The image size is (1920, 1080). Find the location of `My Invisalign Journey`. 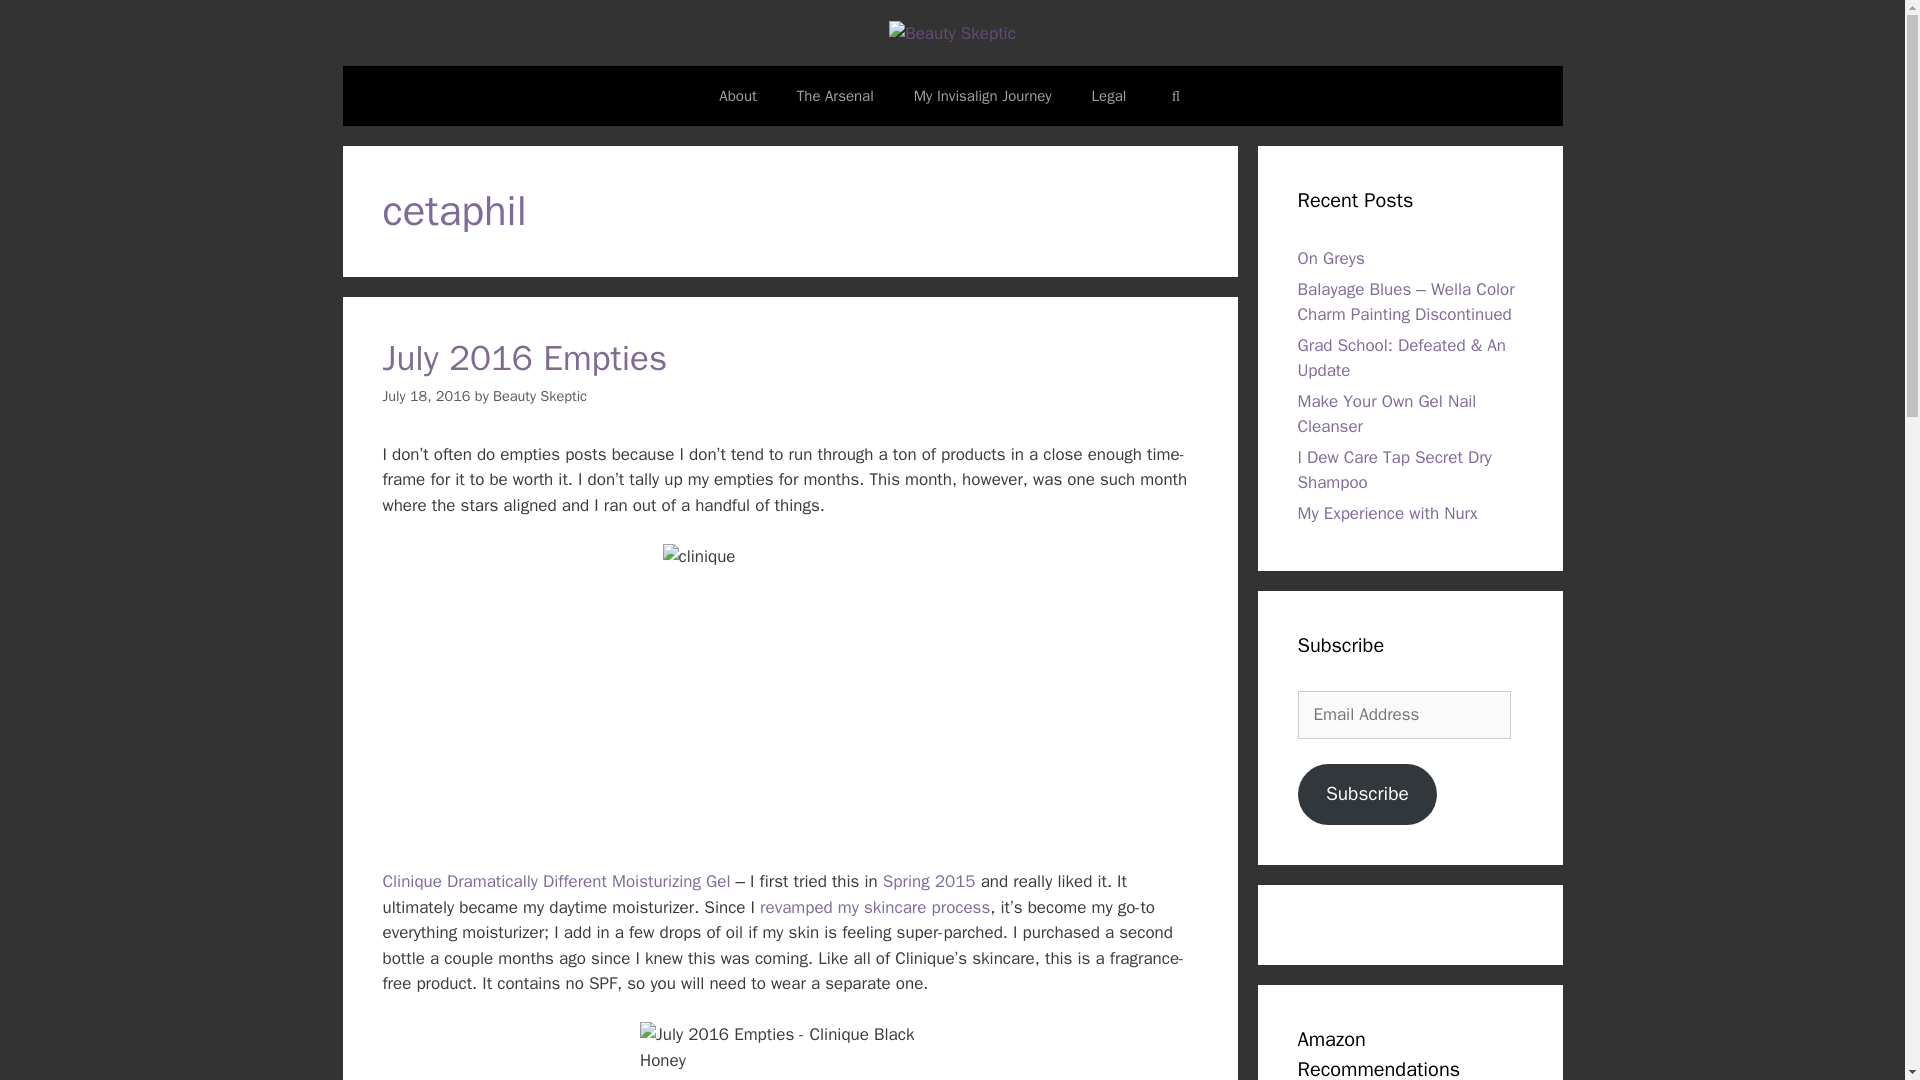

My Invisalign Journey is located at coordinates (982, 96).